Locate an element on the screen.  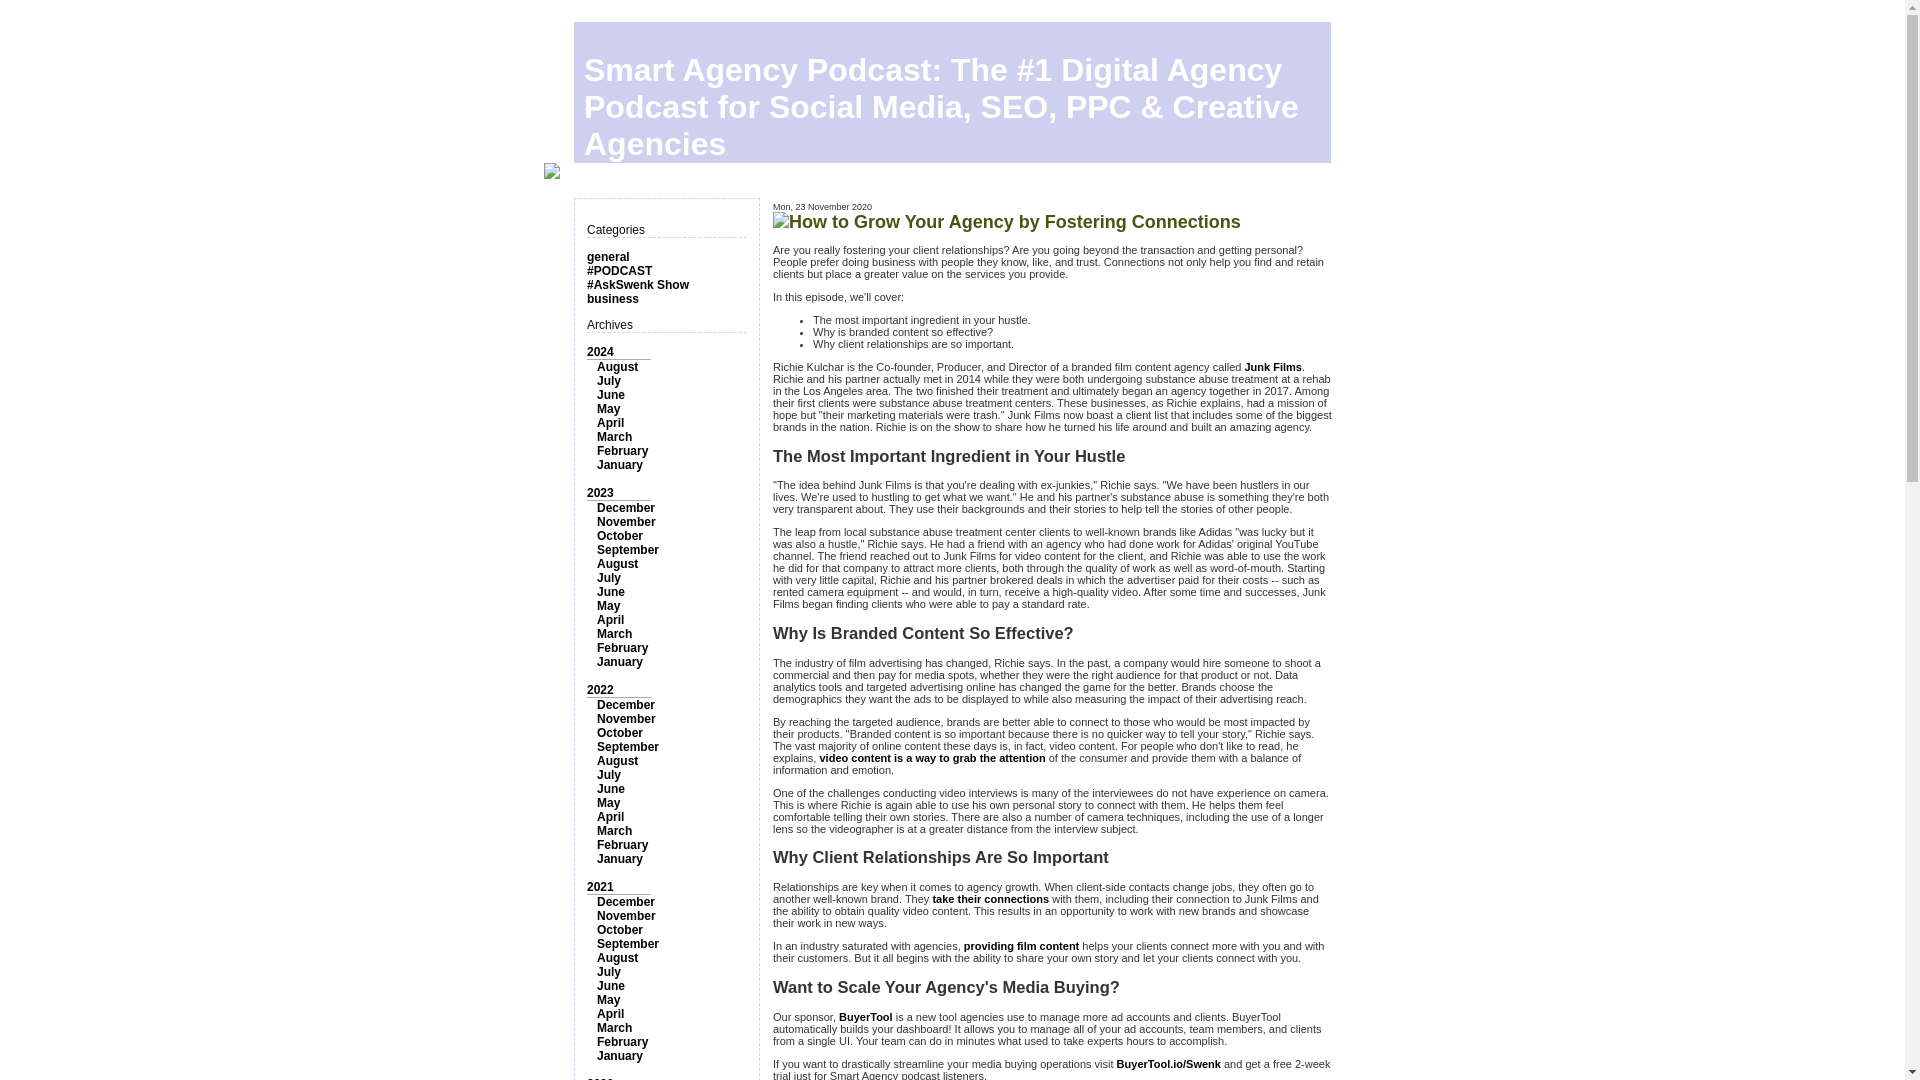
2024 is located at coordinates (600, 351).